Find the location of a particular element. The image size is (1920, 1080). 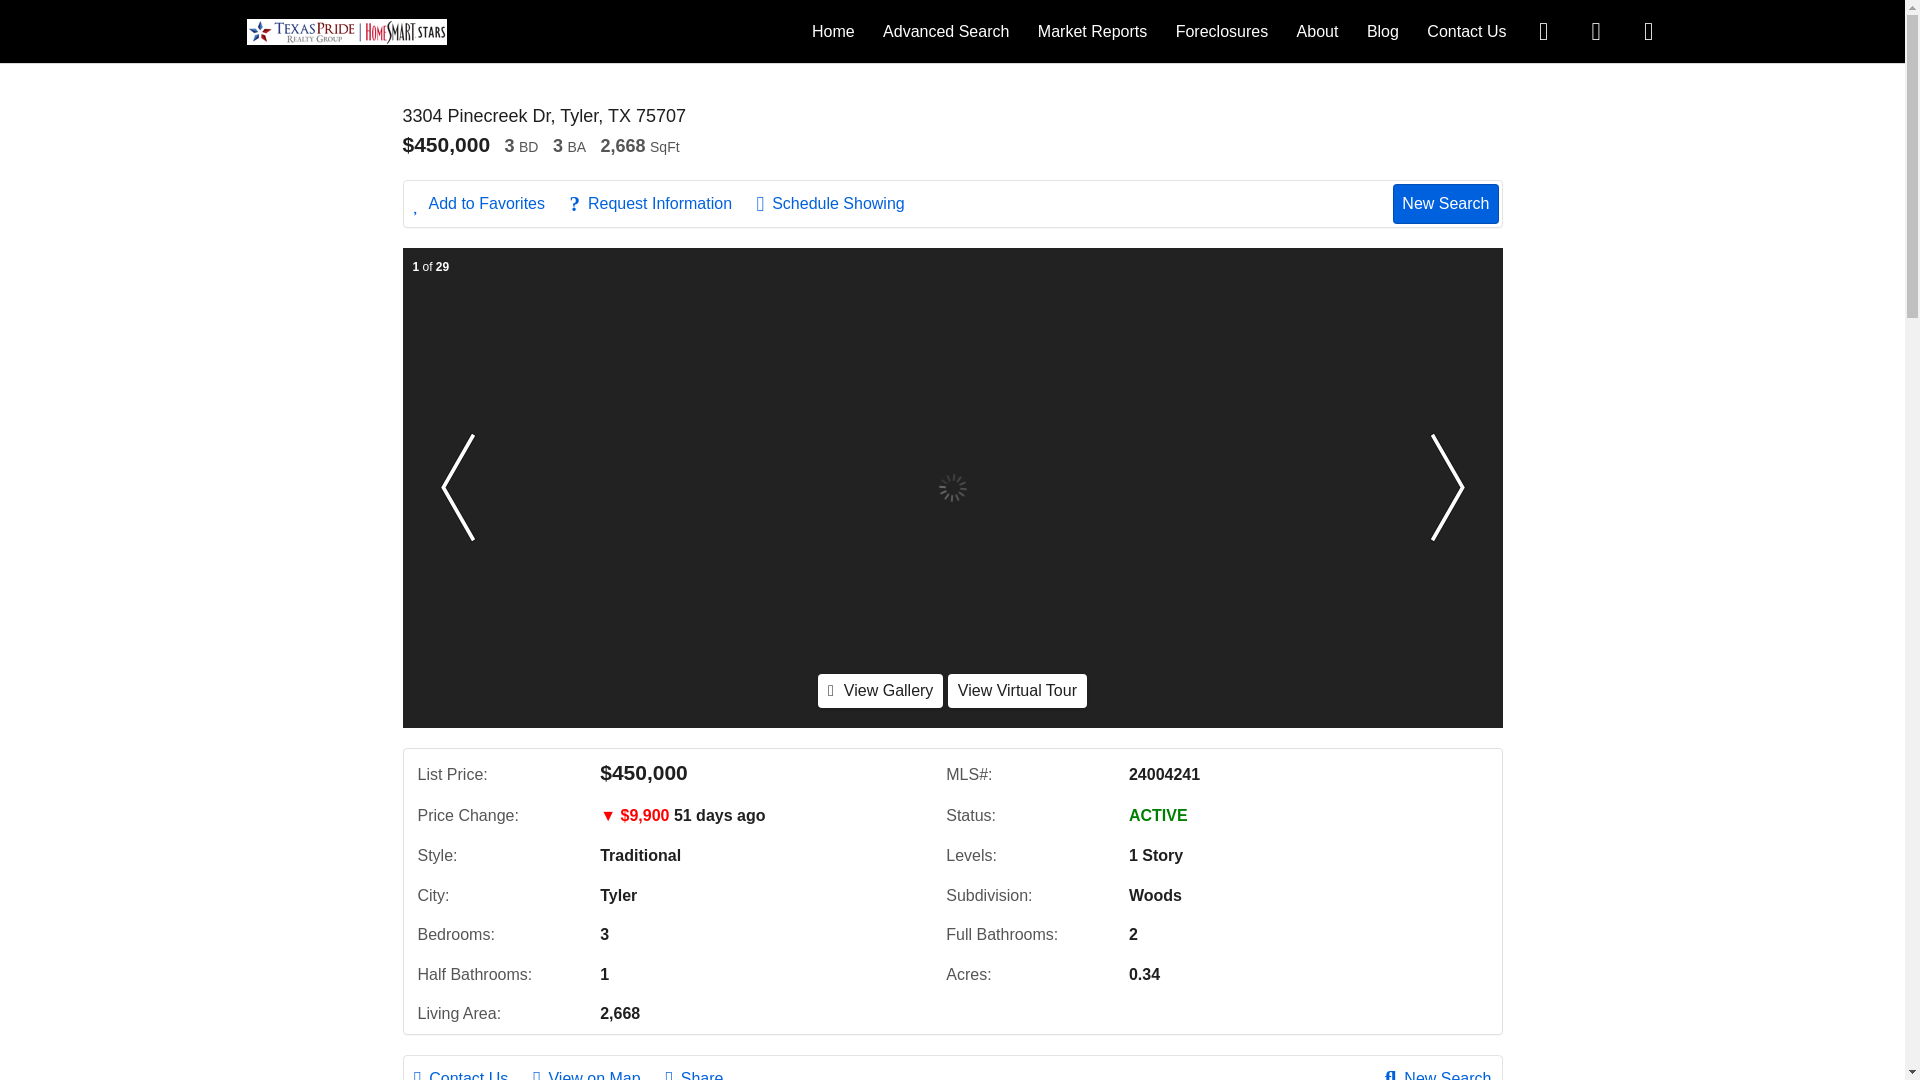

Home is located at coordinates (833, 30).